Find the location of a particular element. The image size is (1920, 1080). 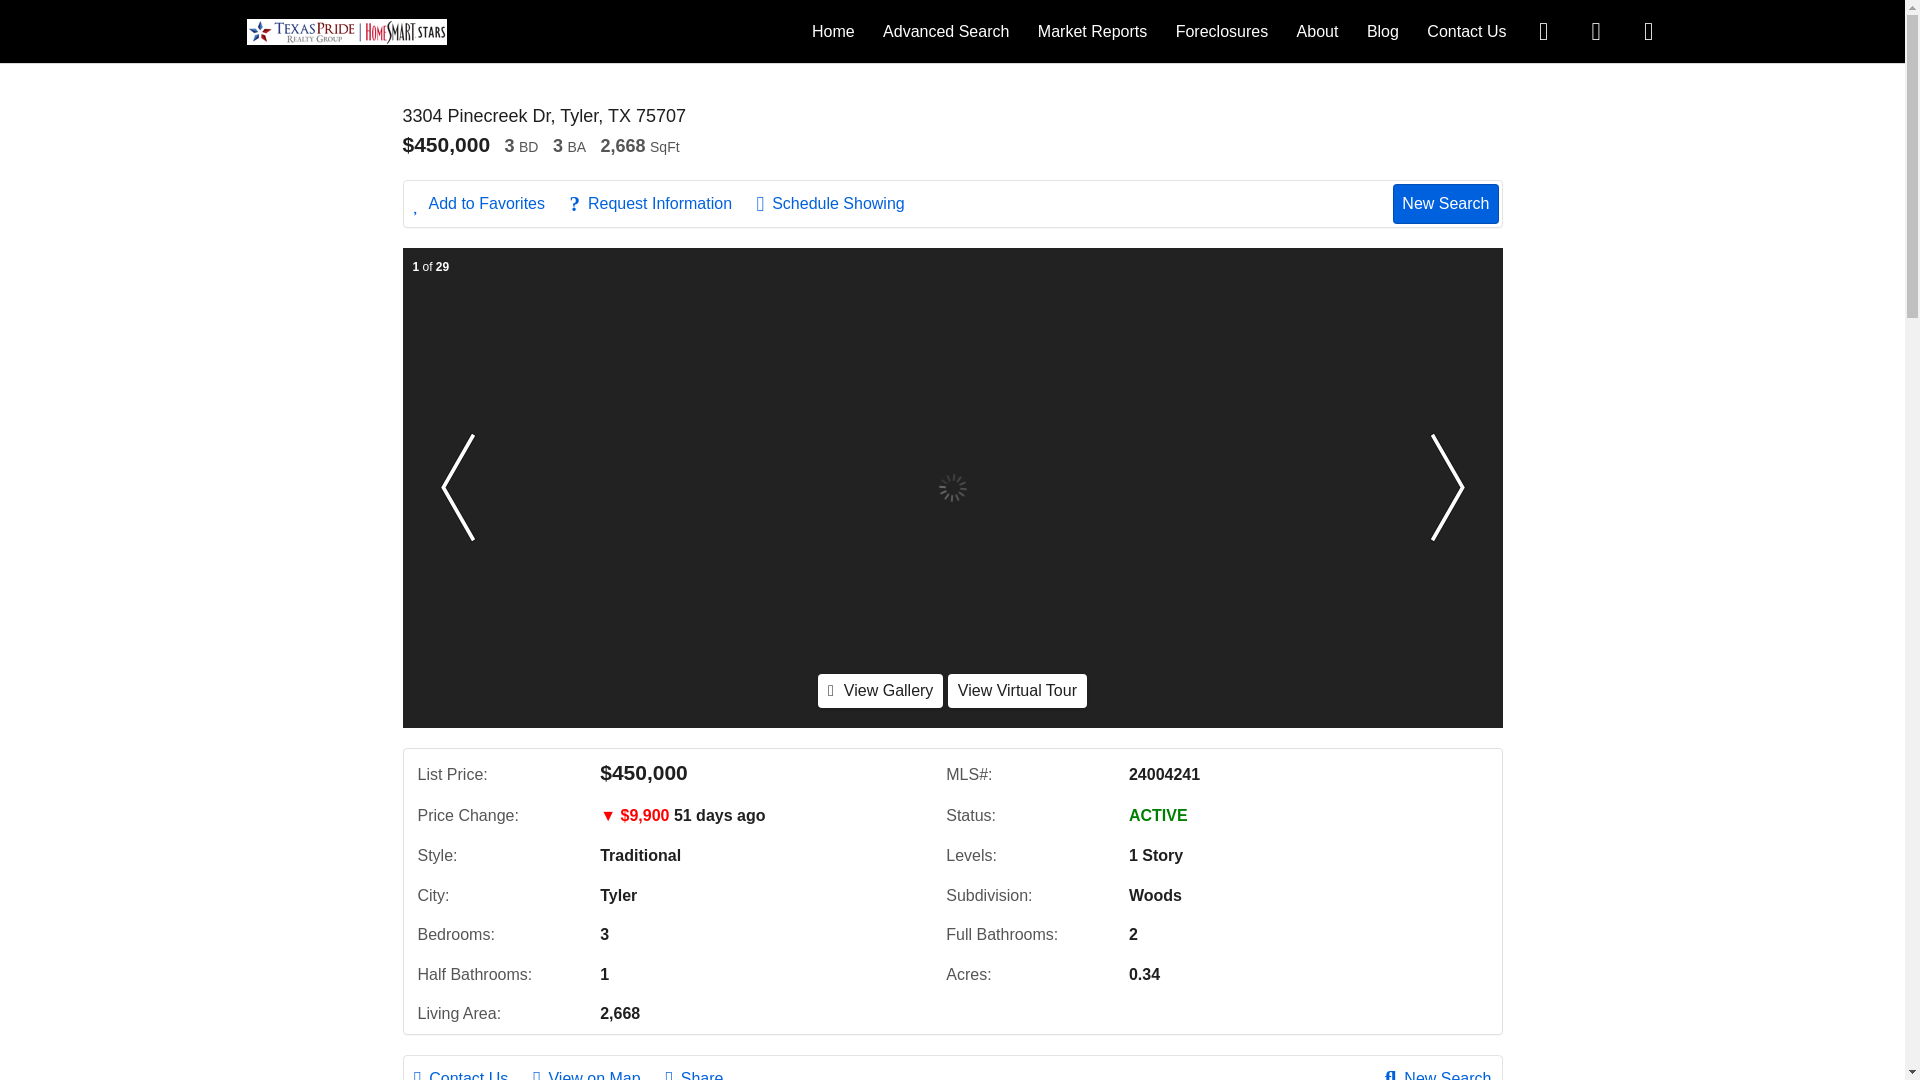

Home is located at coordinates (833, 30).